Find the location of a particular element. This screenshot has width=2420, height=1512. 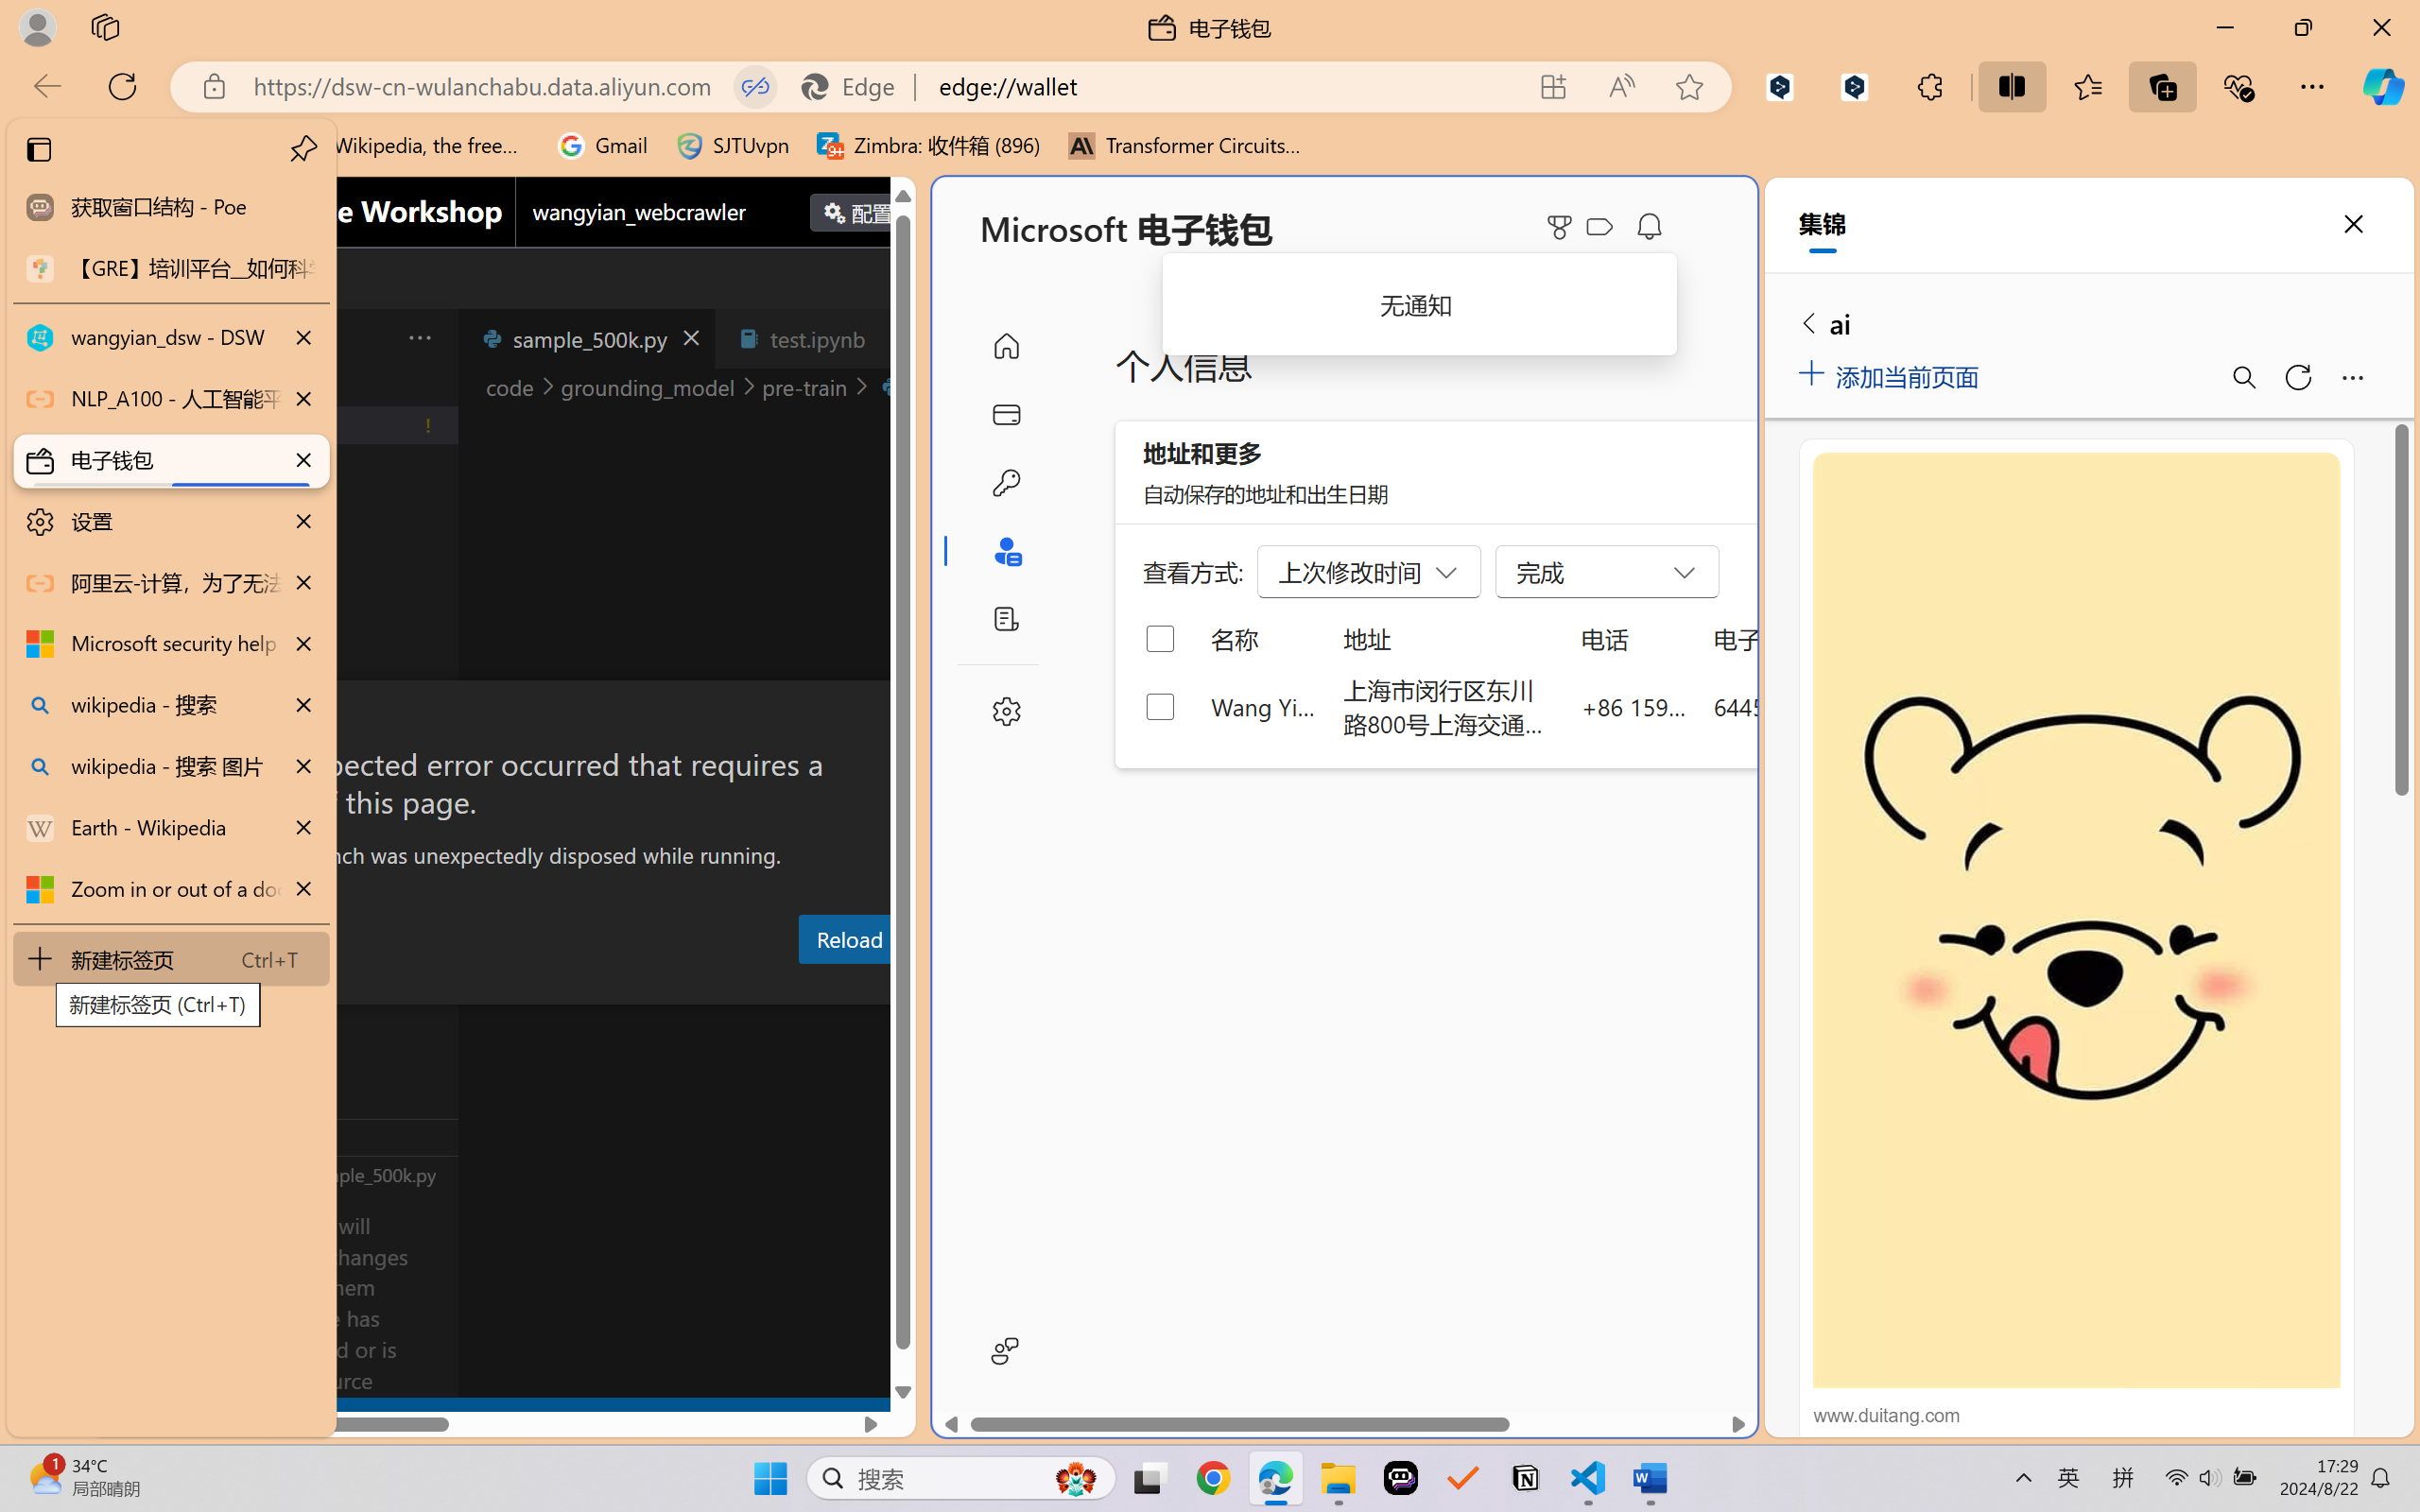

Explorer Section: wangyian is located at coordinates (313, 387).